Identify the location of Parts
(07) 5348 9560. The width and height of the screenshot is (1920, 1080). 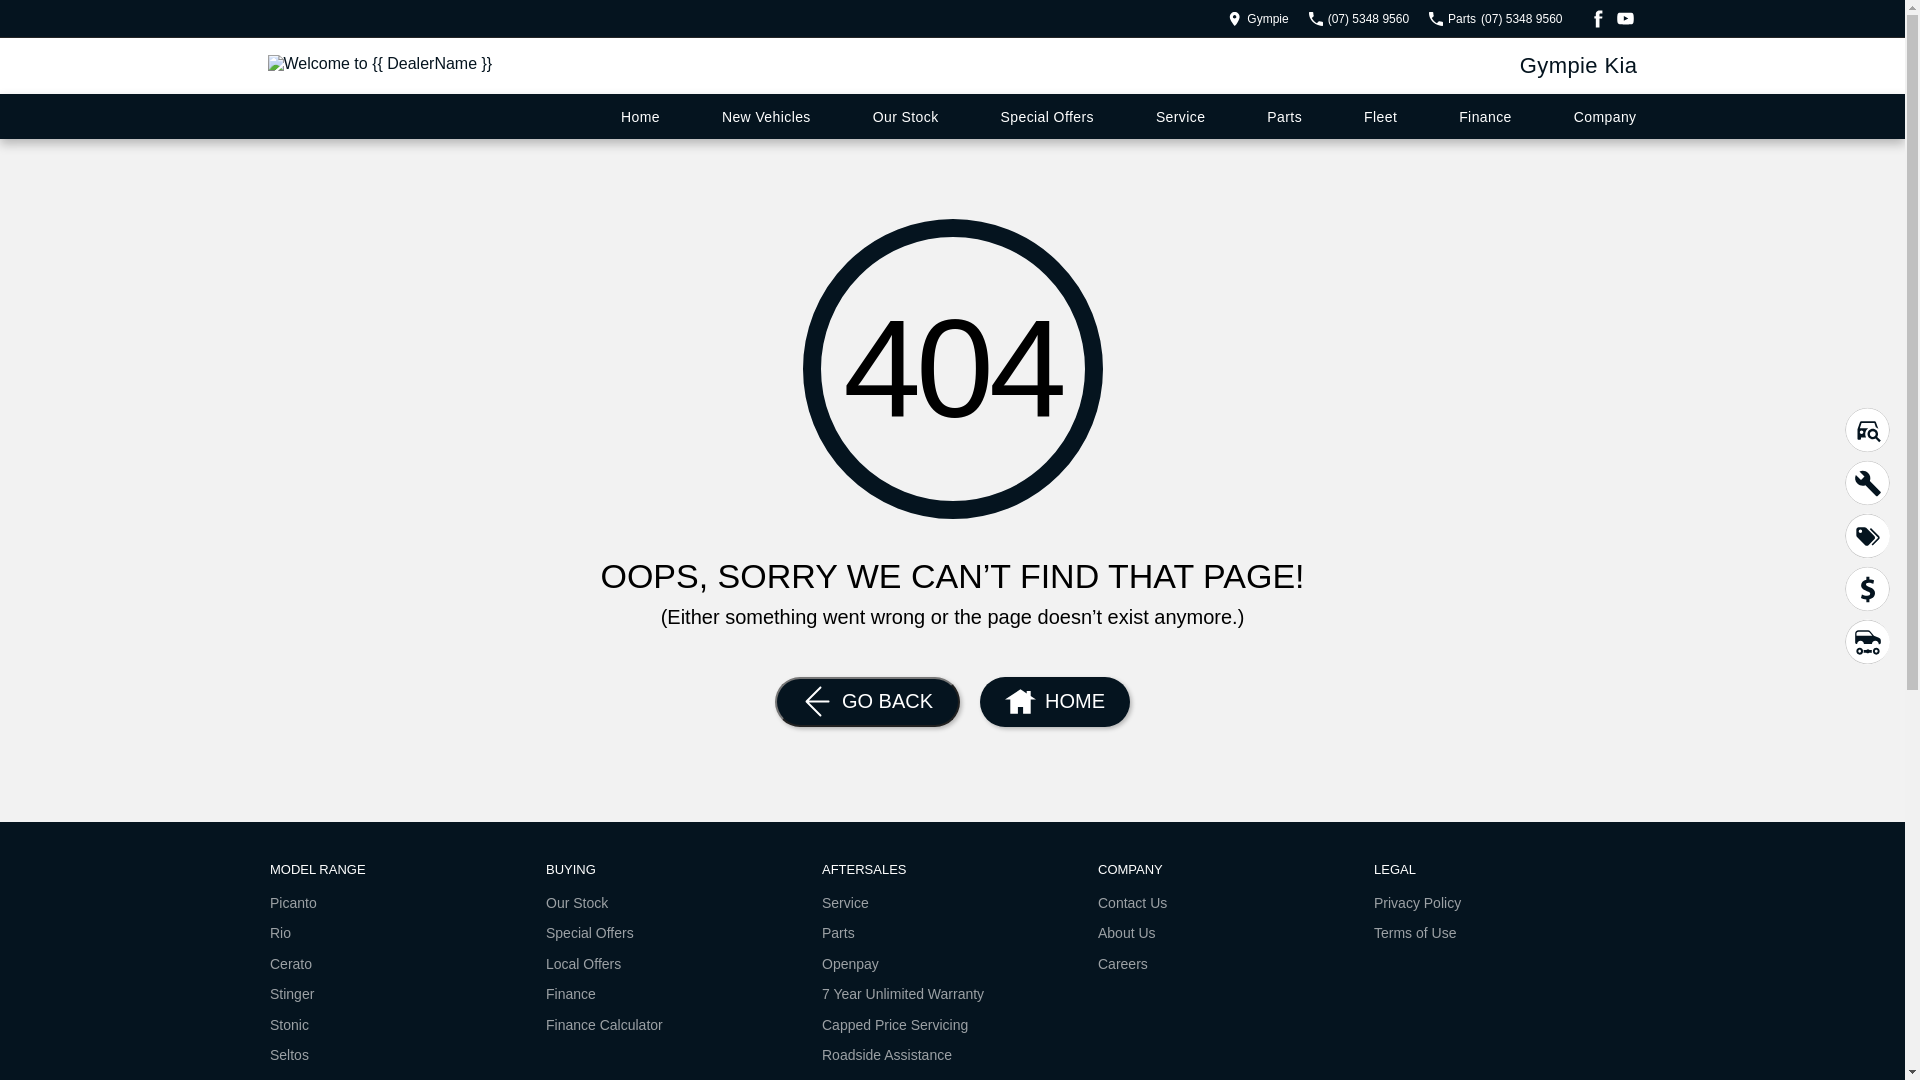
(1496, 18).